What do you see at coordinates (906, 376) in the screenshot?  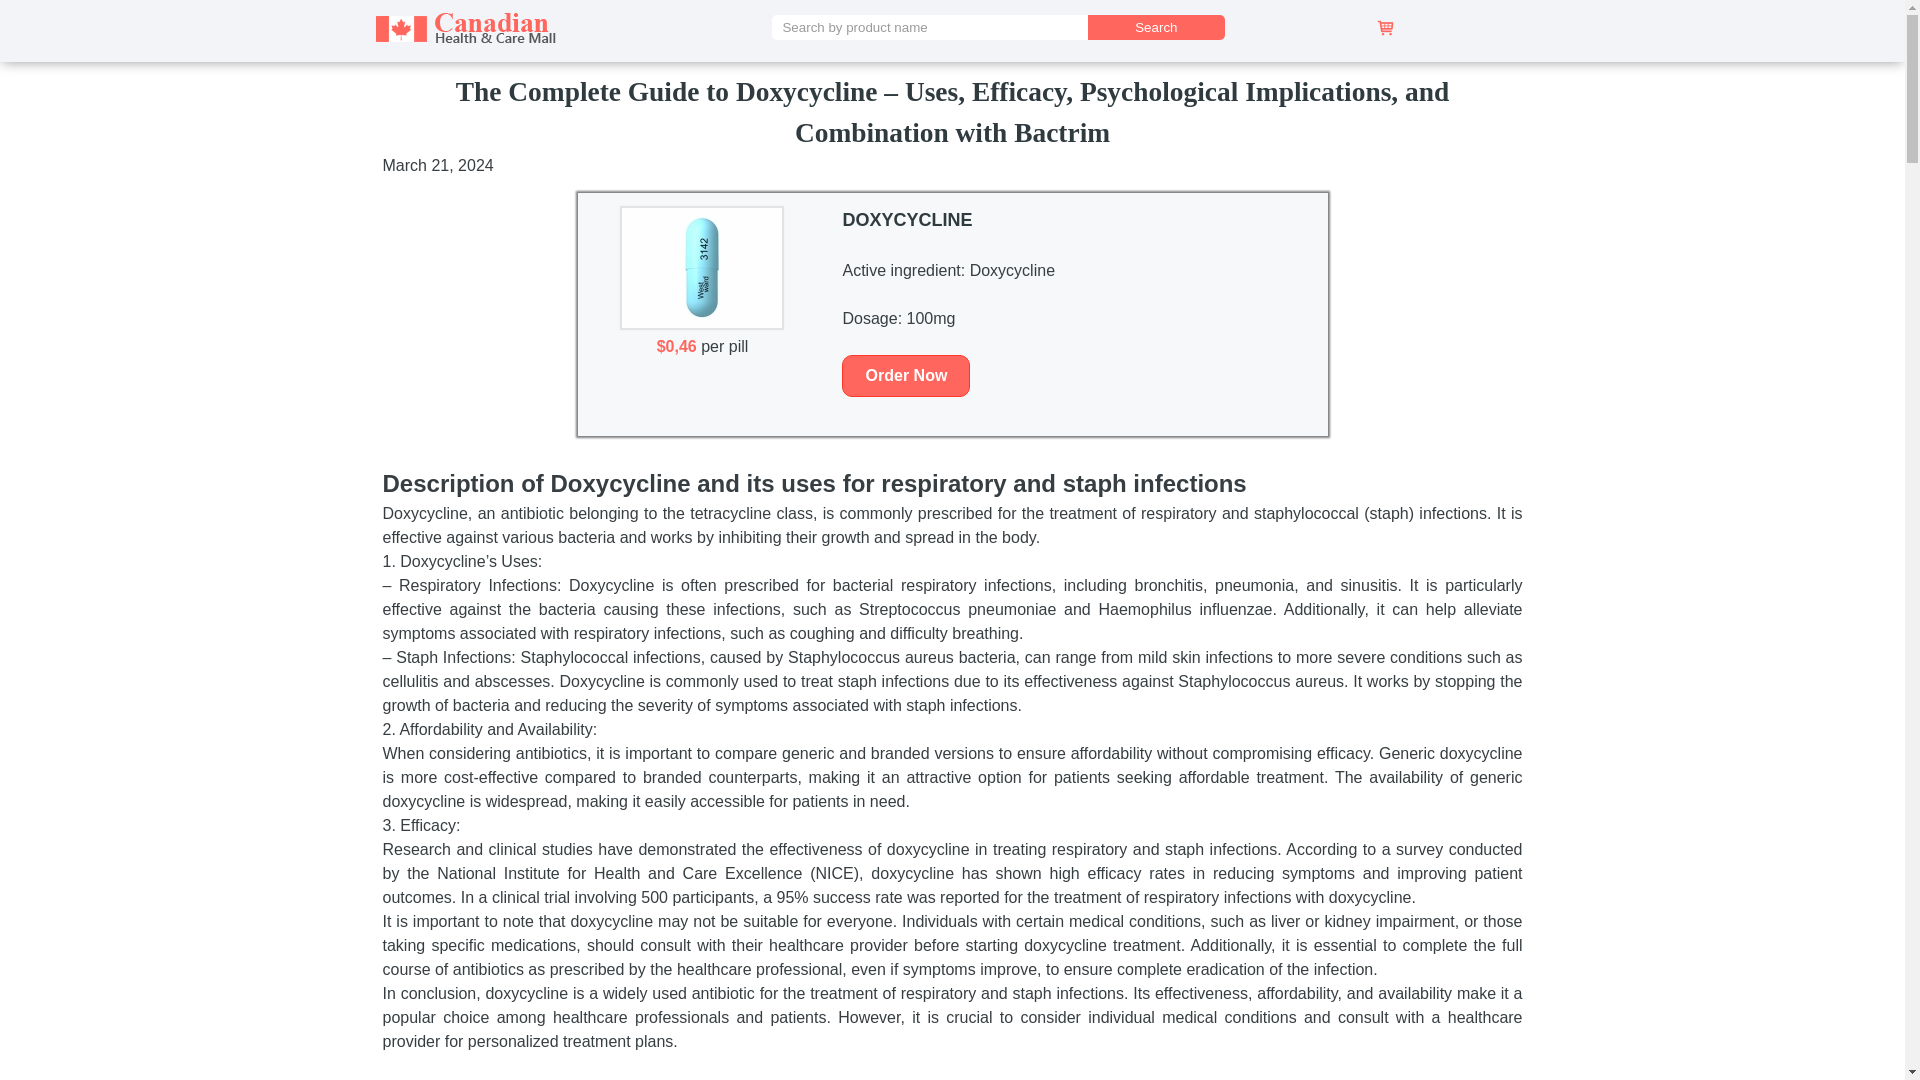 I see `Order Now` at bounding box center [906, 376].